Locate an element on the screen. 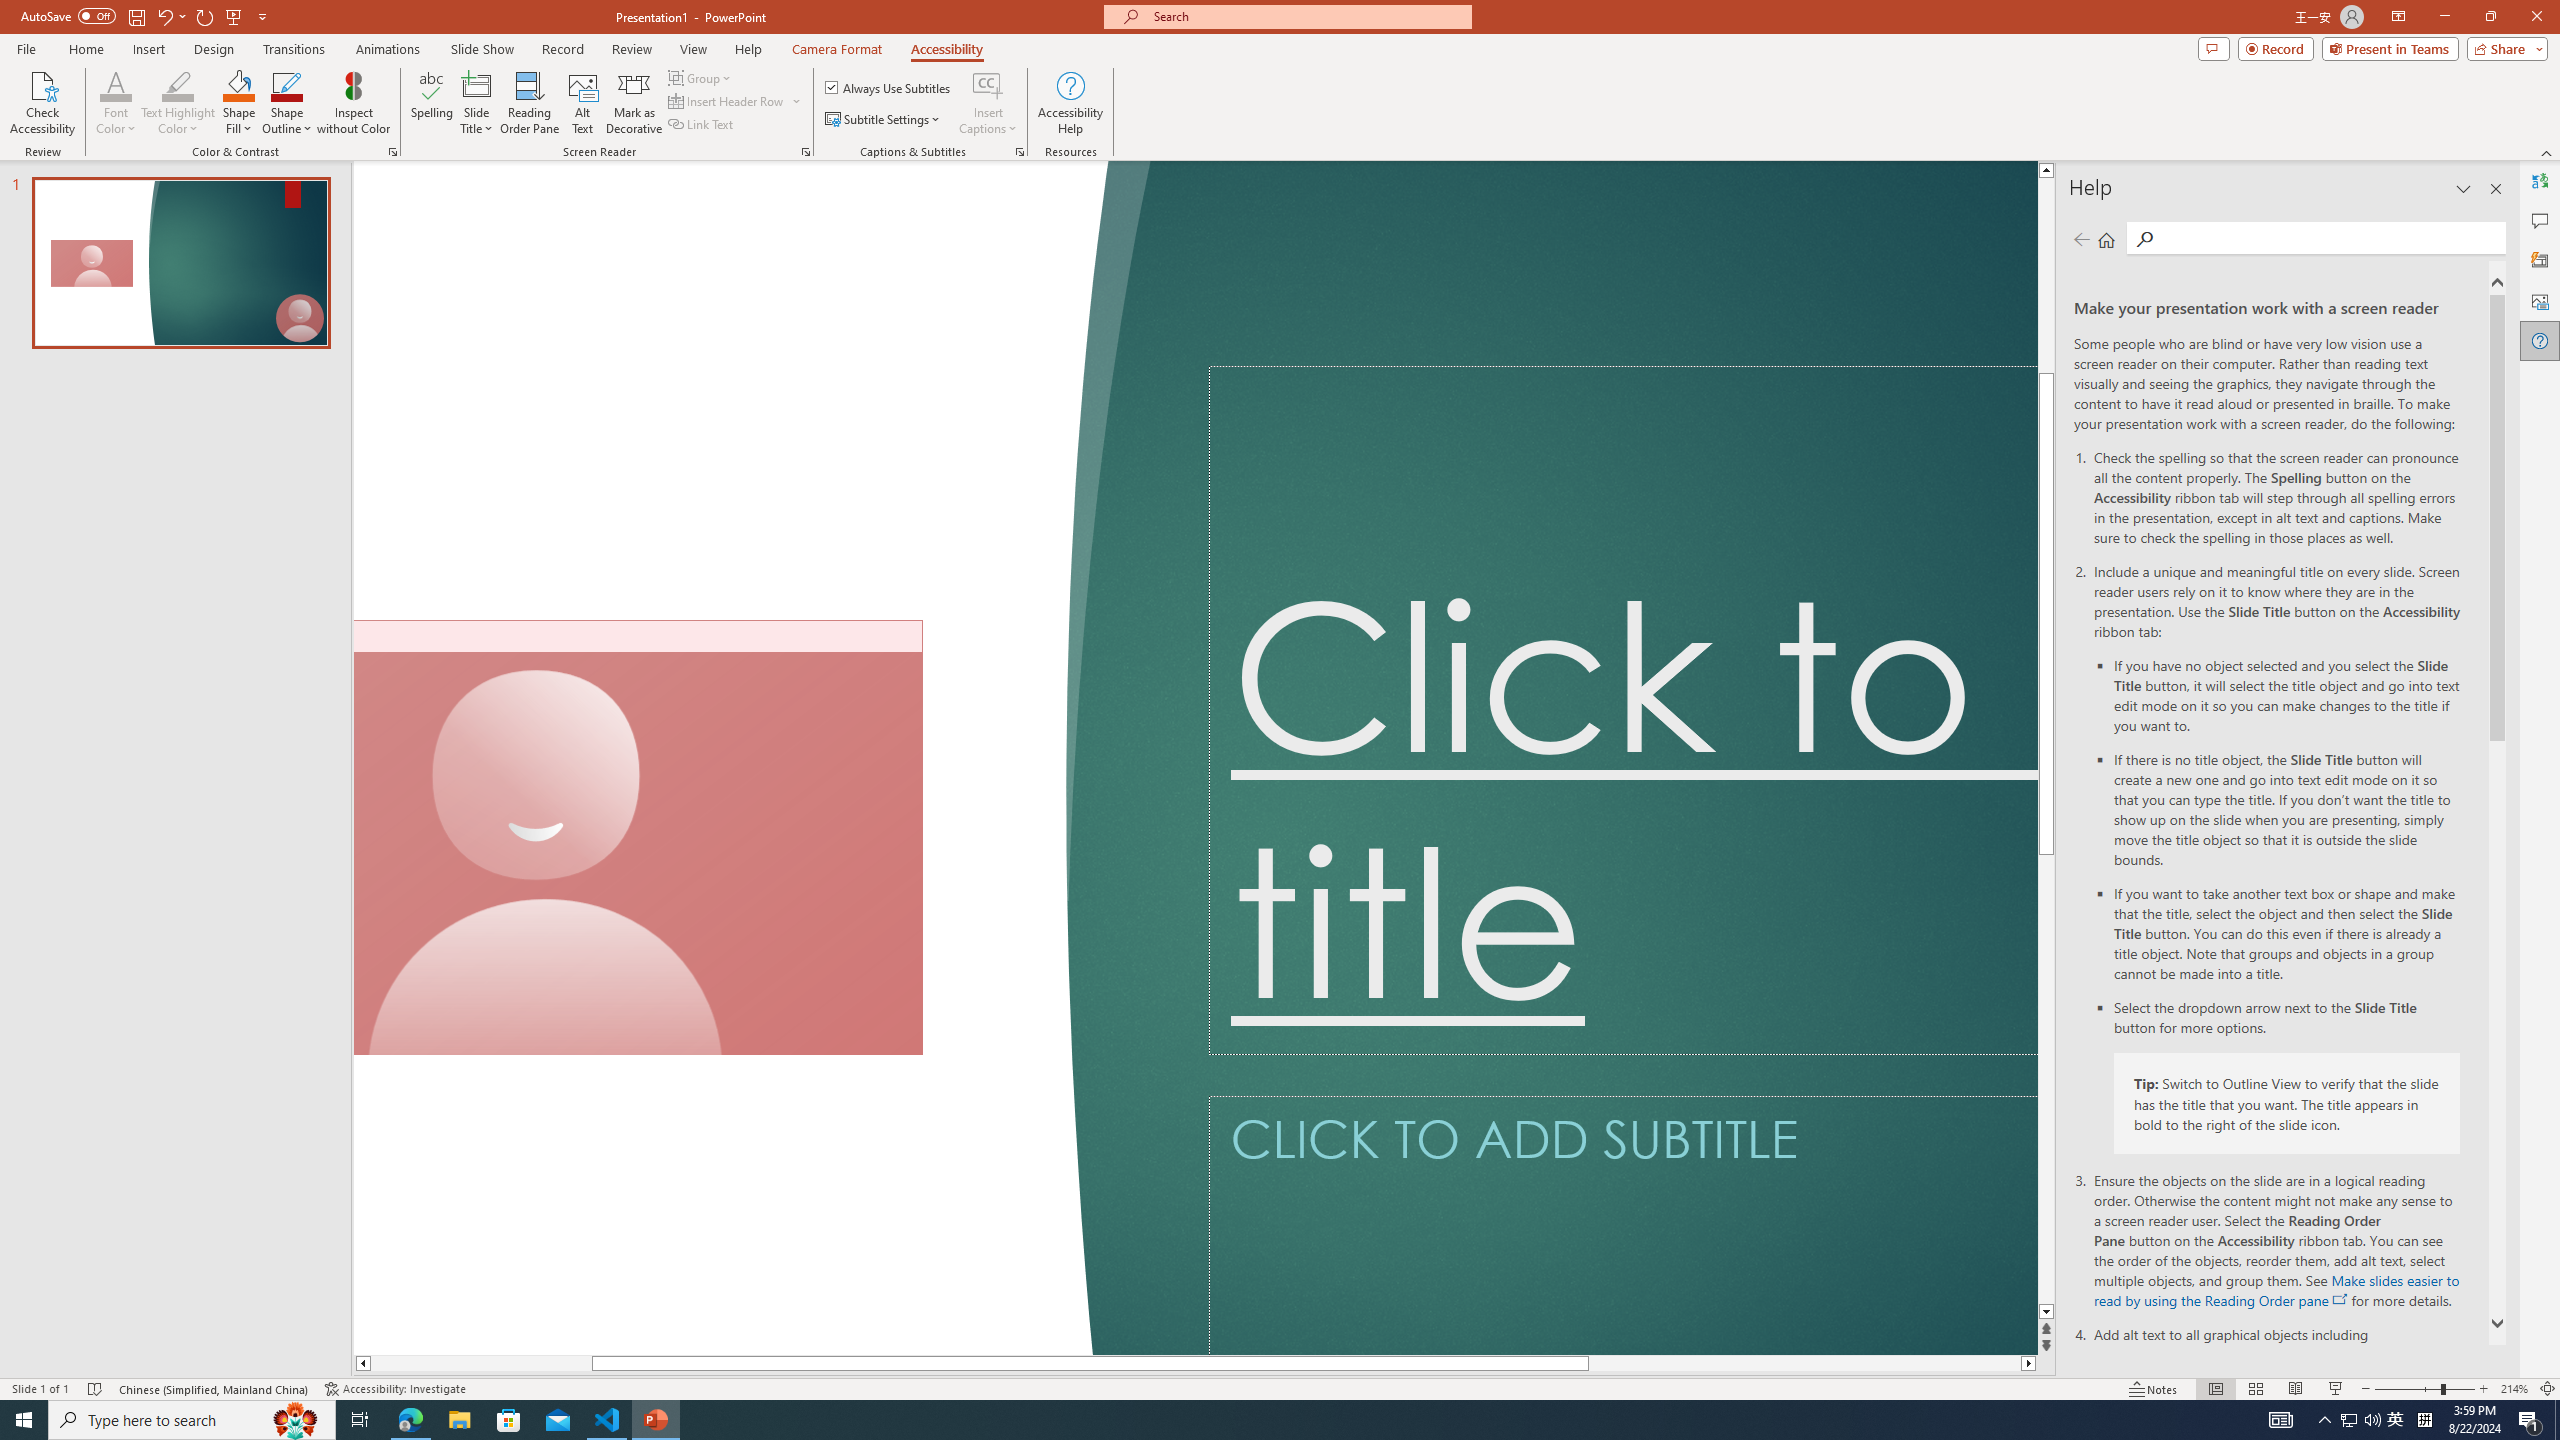 The height and width of the screenshot is (1440, 2560). Previous page is located at coordinates (2081, 239).